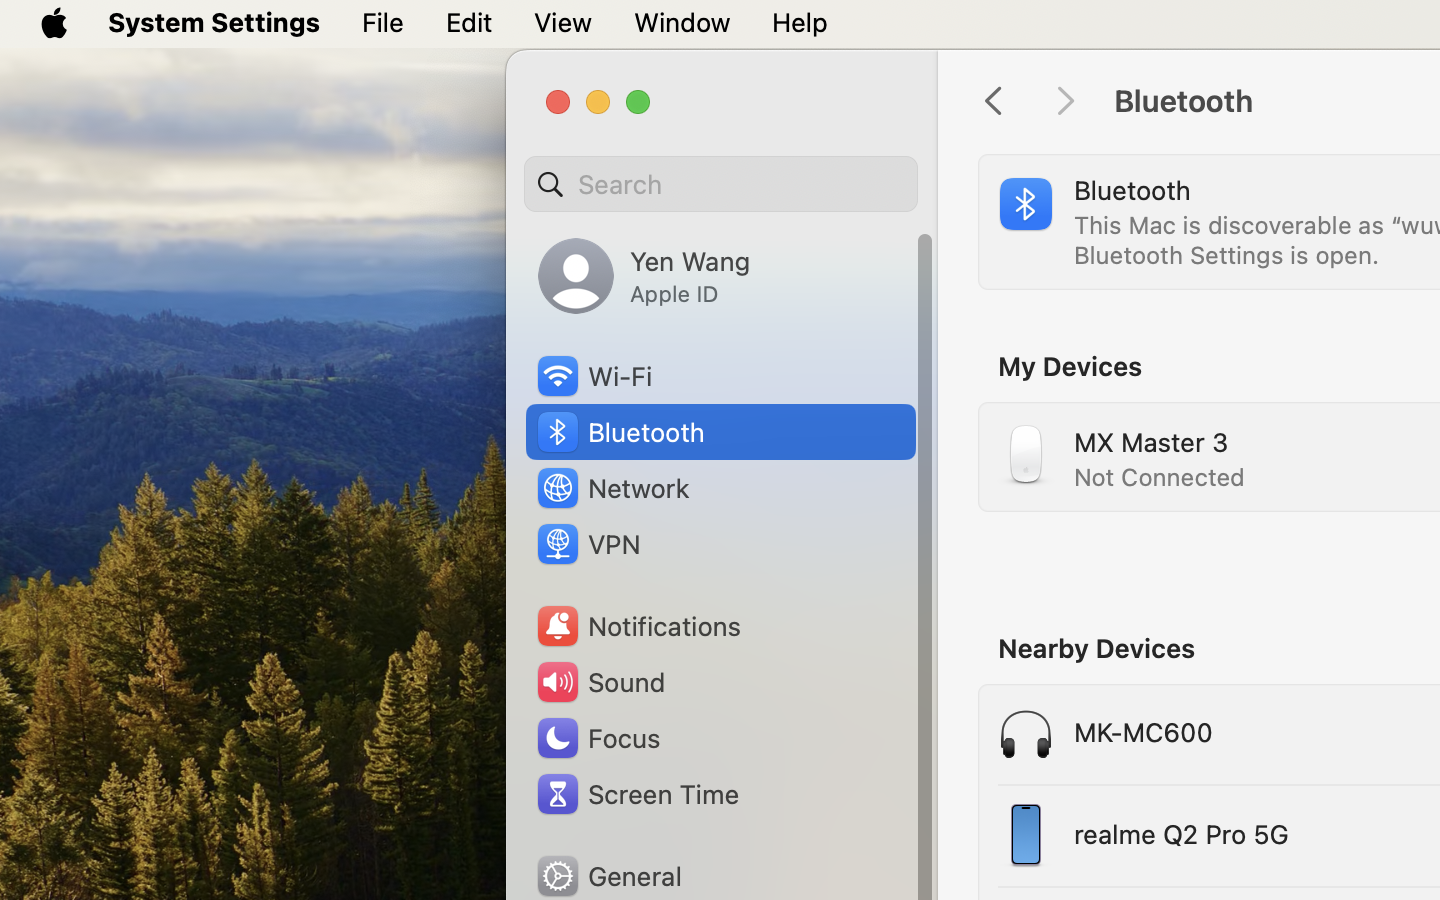  Describe the element at coordinates (593, 376) in the screenshot. I see `Wi‑Fi` at that location.